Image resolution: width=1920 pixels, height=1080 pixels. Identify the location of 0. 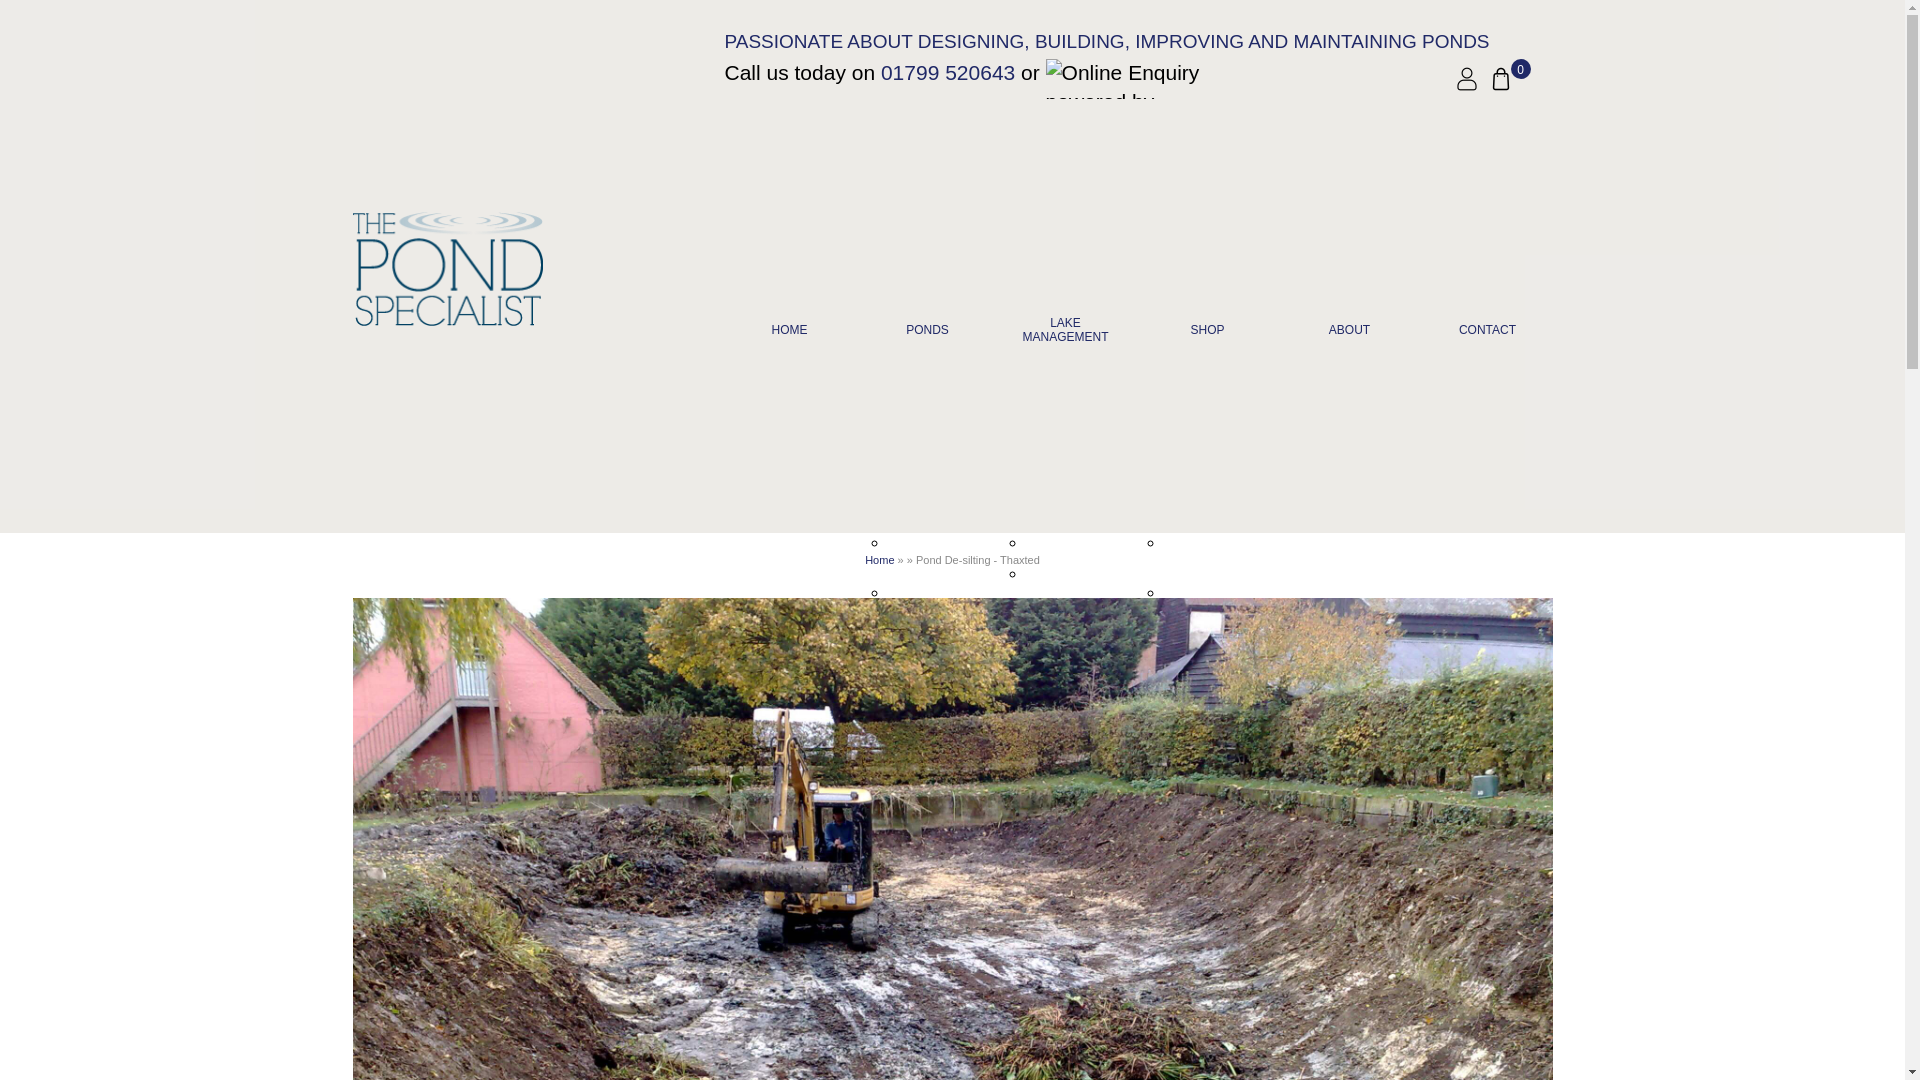
(1500, 78).